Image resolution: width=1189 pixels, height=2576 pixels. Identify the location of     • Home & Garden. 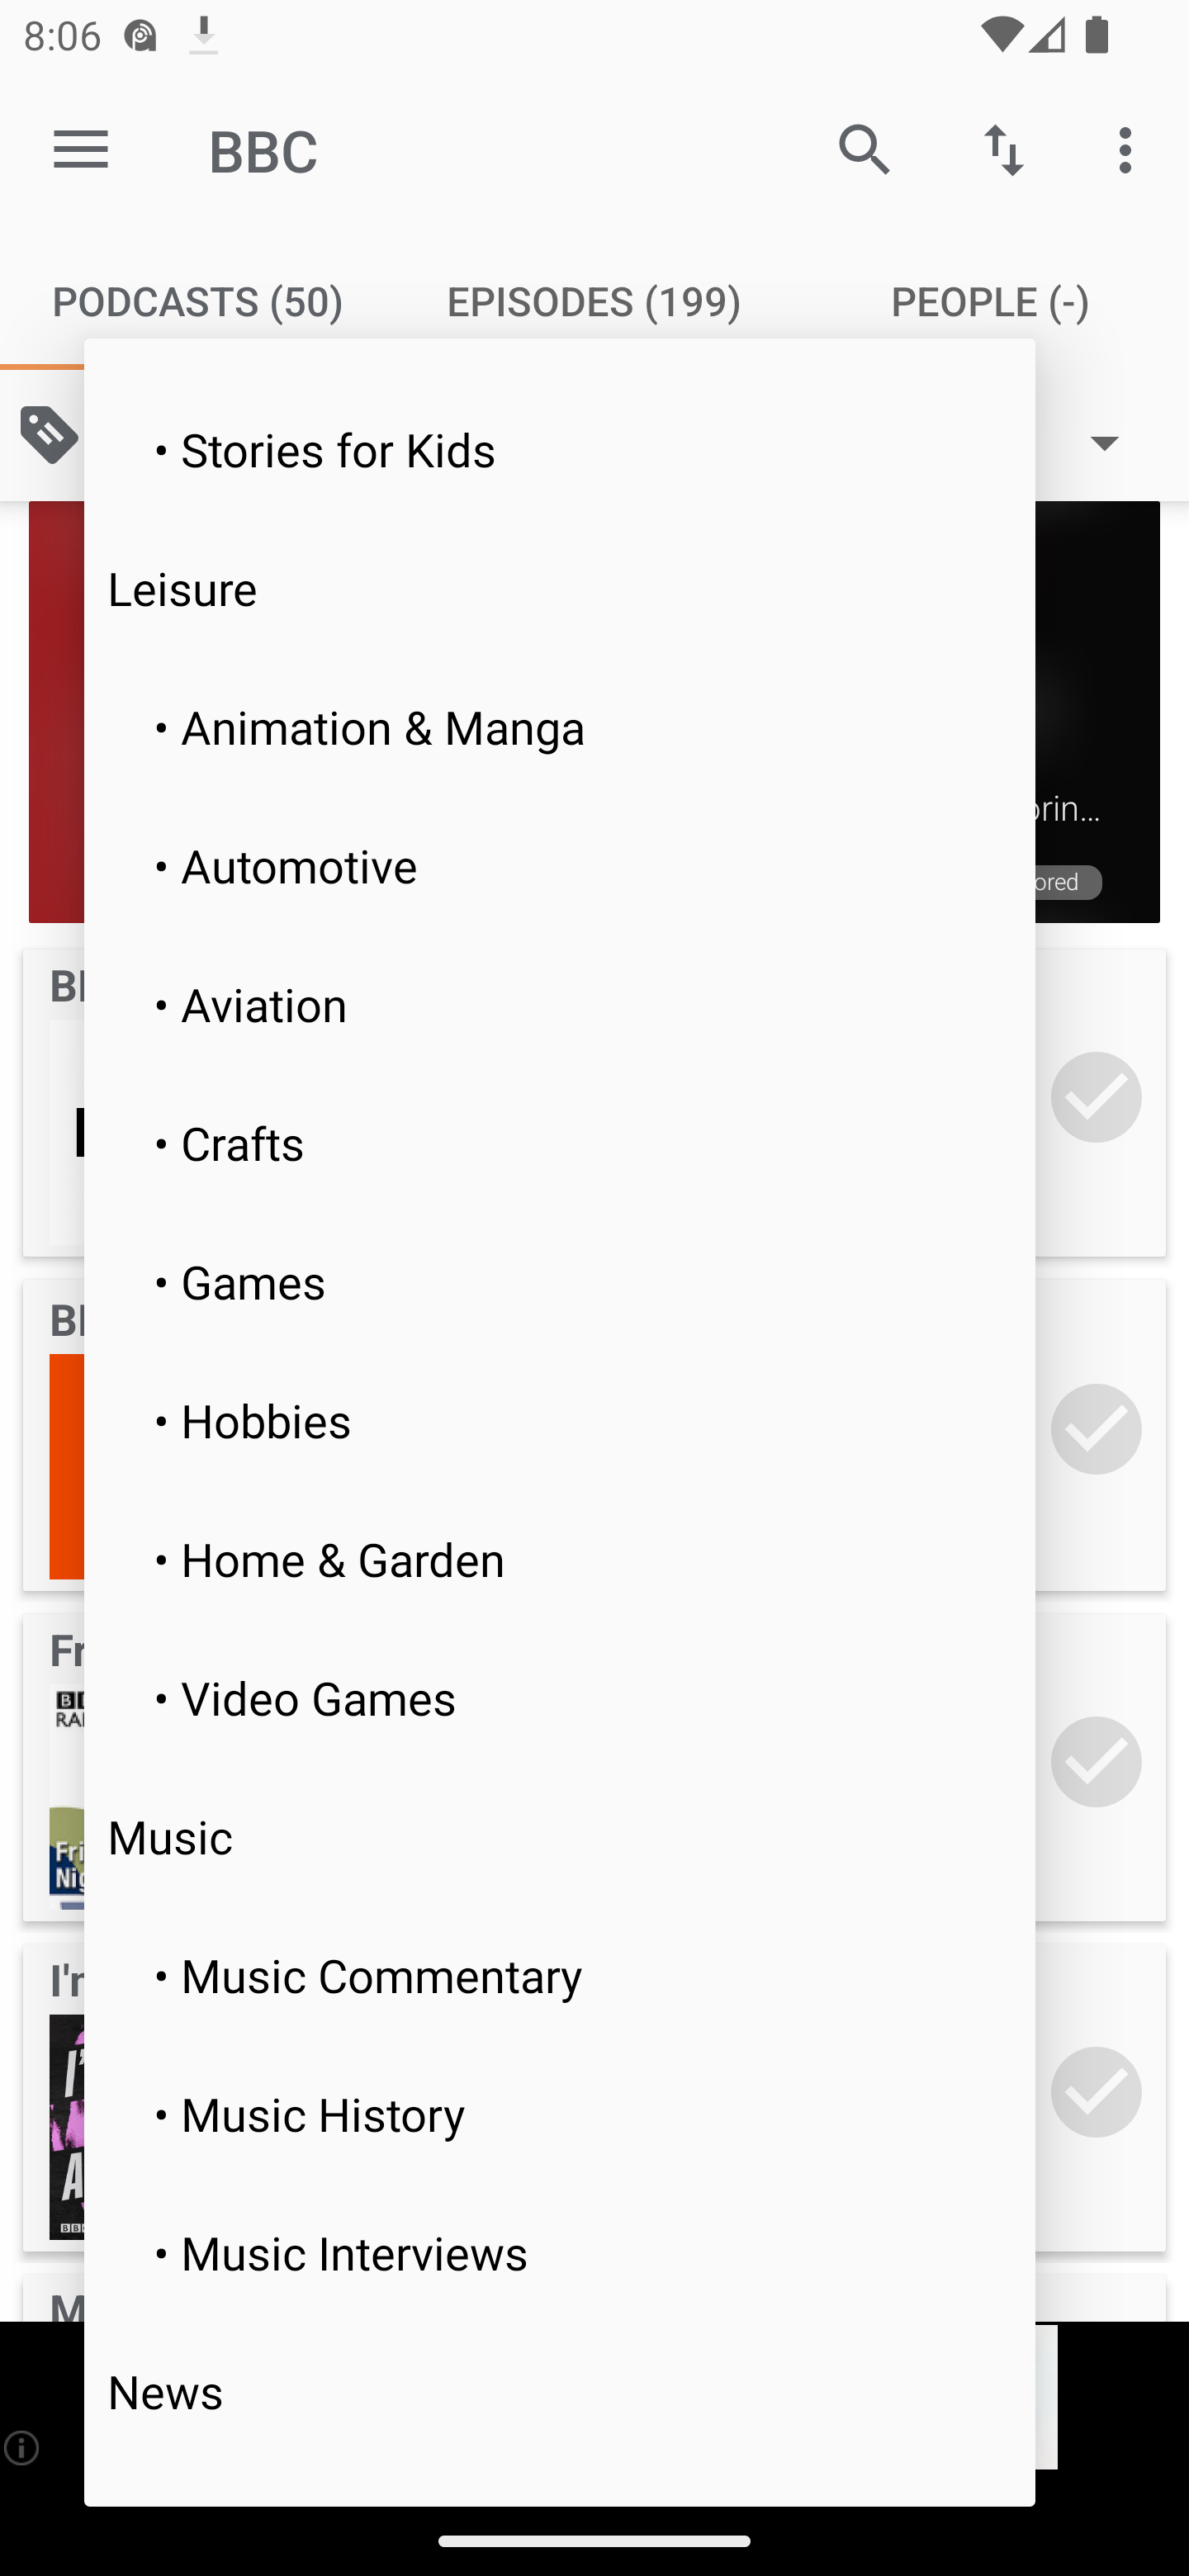
(560, 1558).